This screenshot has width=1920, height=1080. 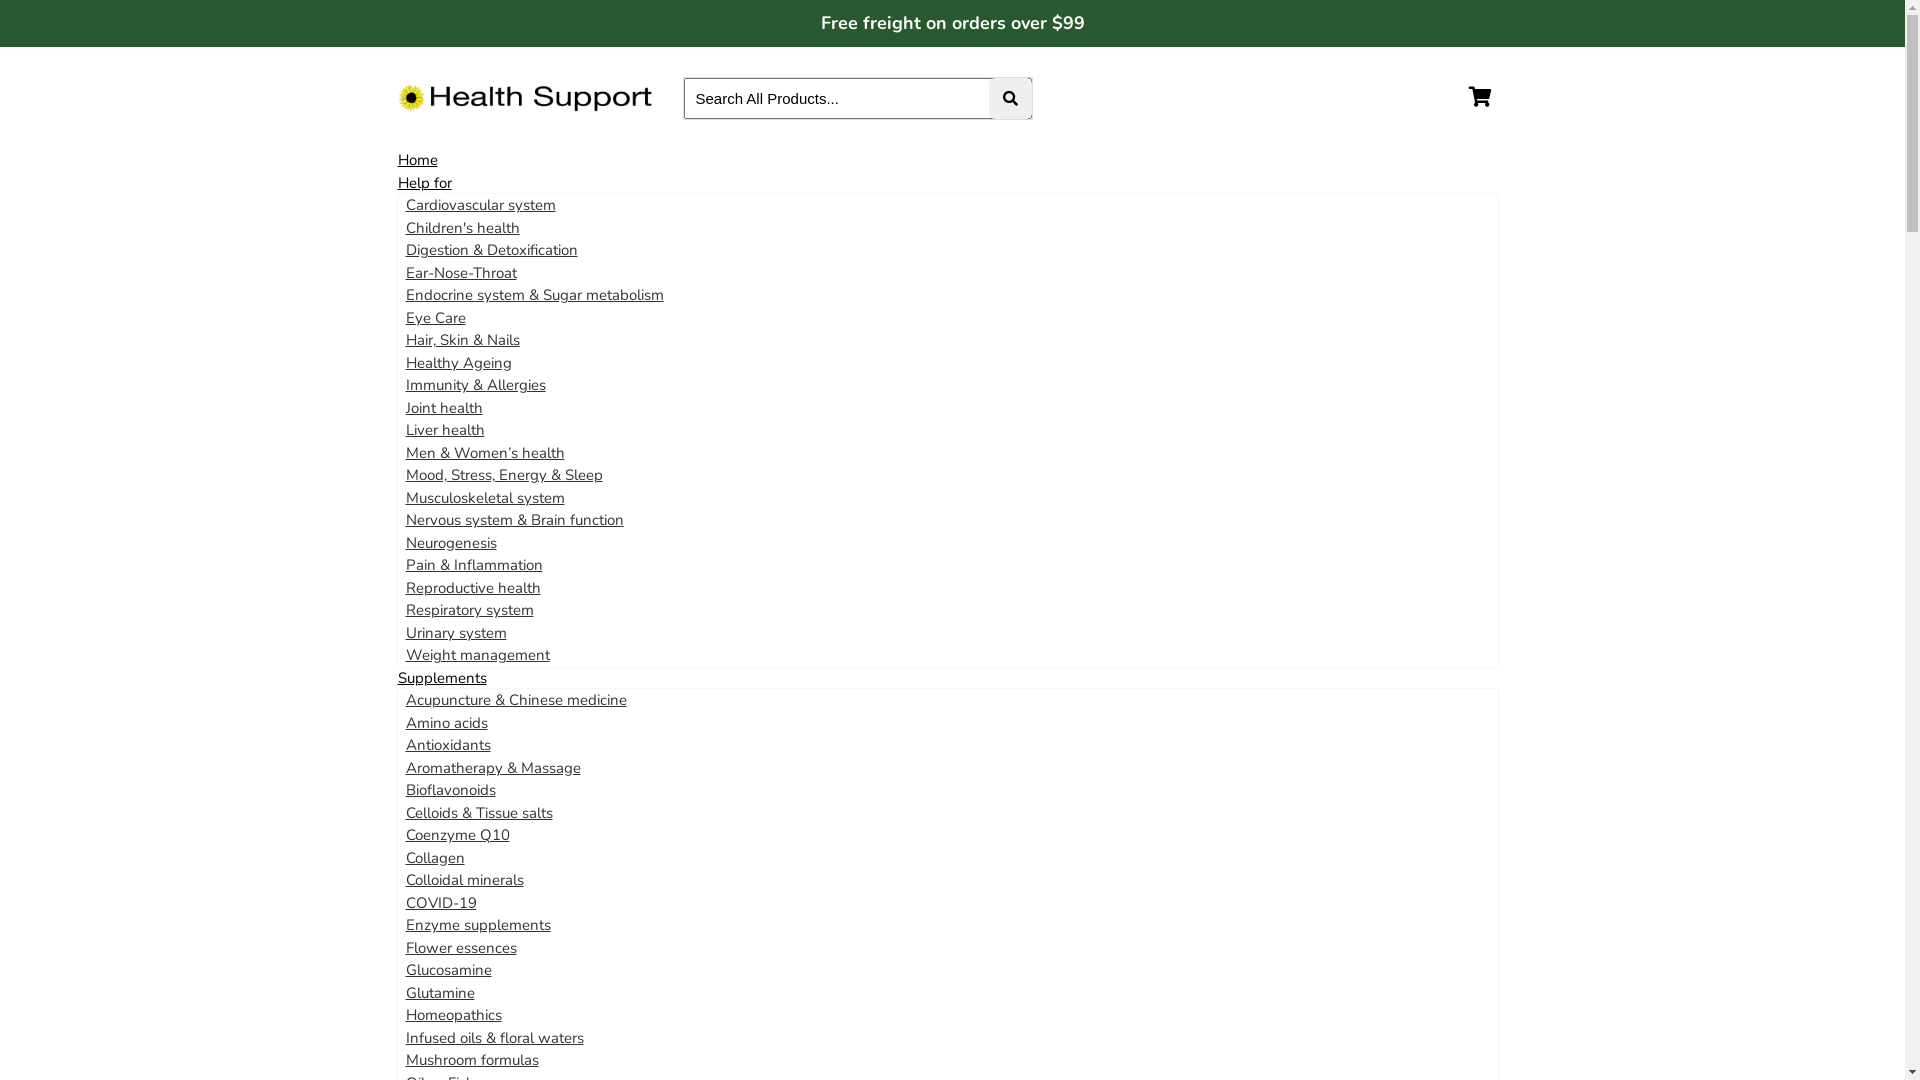 I want to click on Musculoskeletal system, so click(x=486, y=498).